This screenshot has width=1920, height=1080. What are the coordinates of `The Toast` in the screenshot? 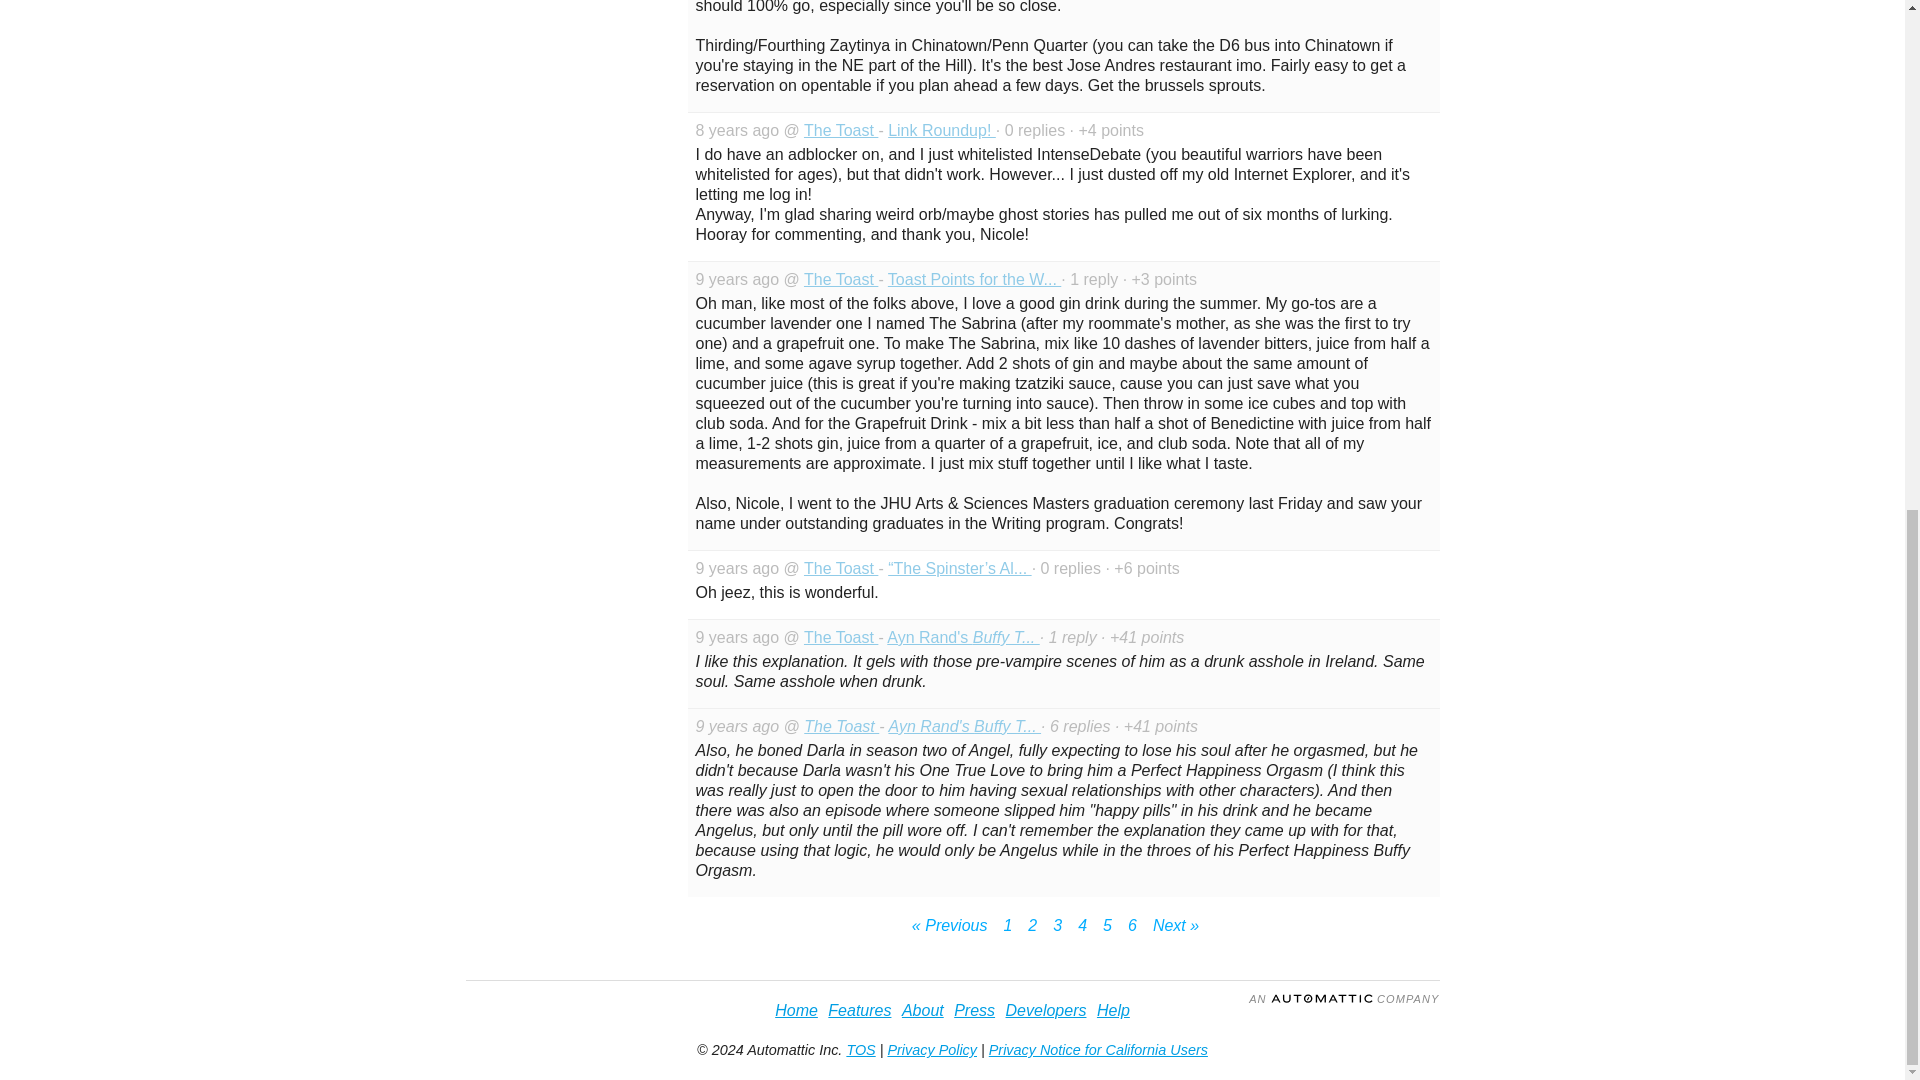 It's located at (840, 280).